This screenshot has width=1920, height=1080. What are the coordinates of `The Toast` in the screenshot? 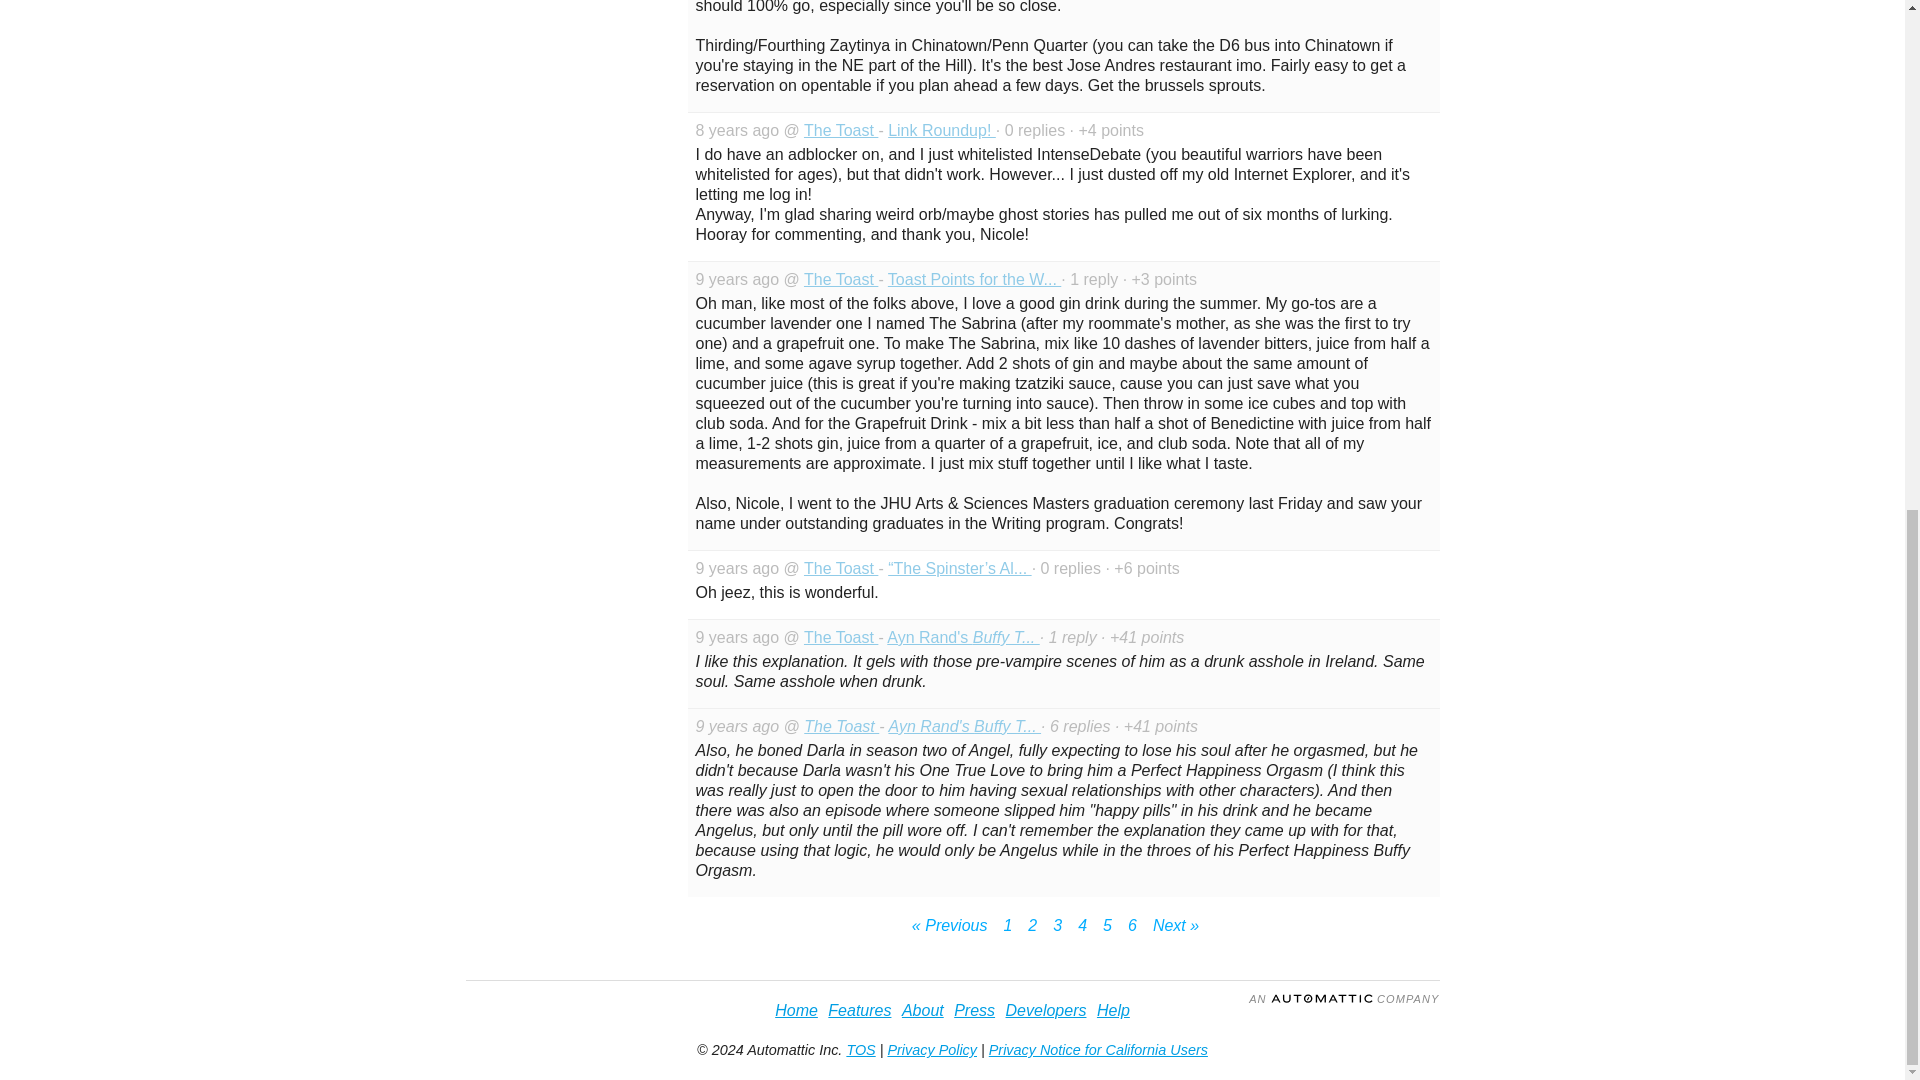 It's located at (840, 280).